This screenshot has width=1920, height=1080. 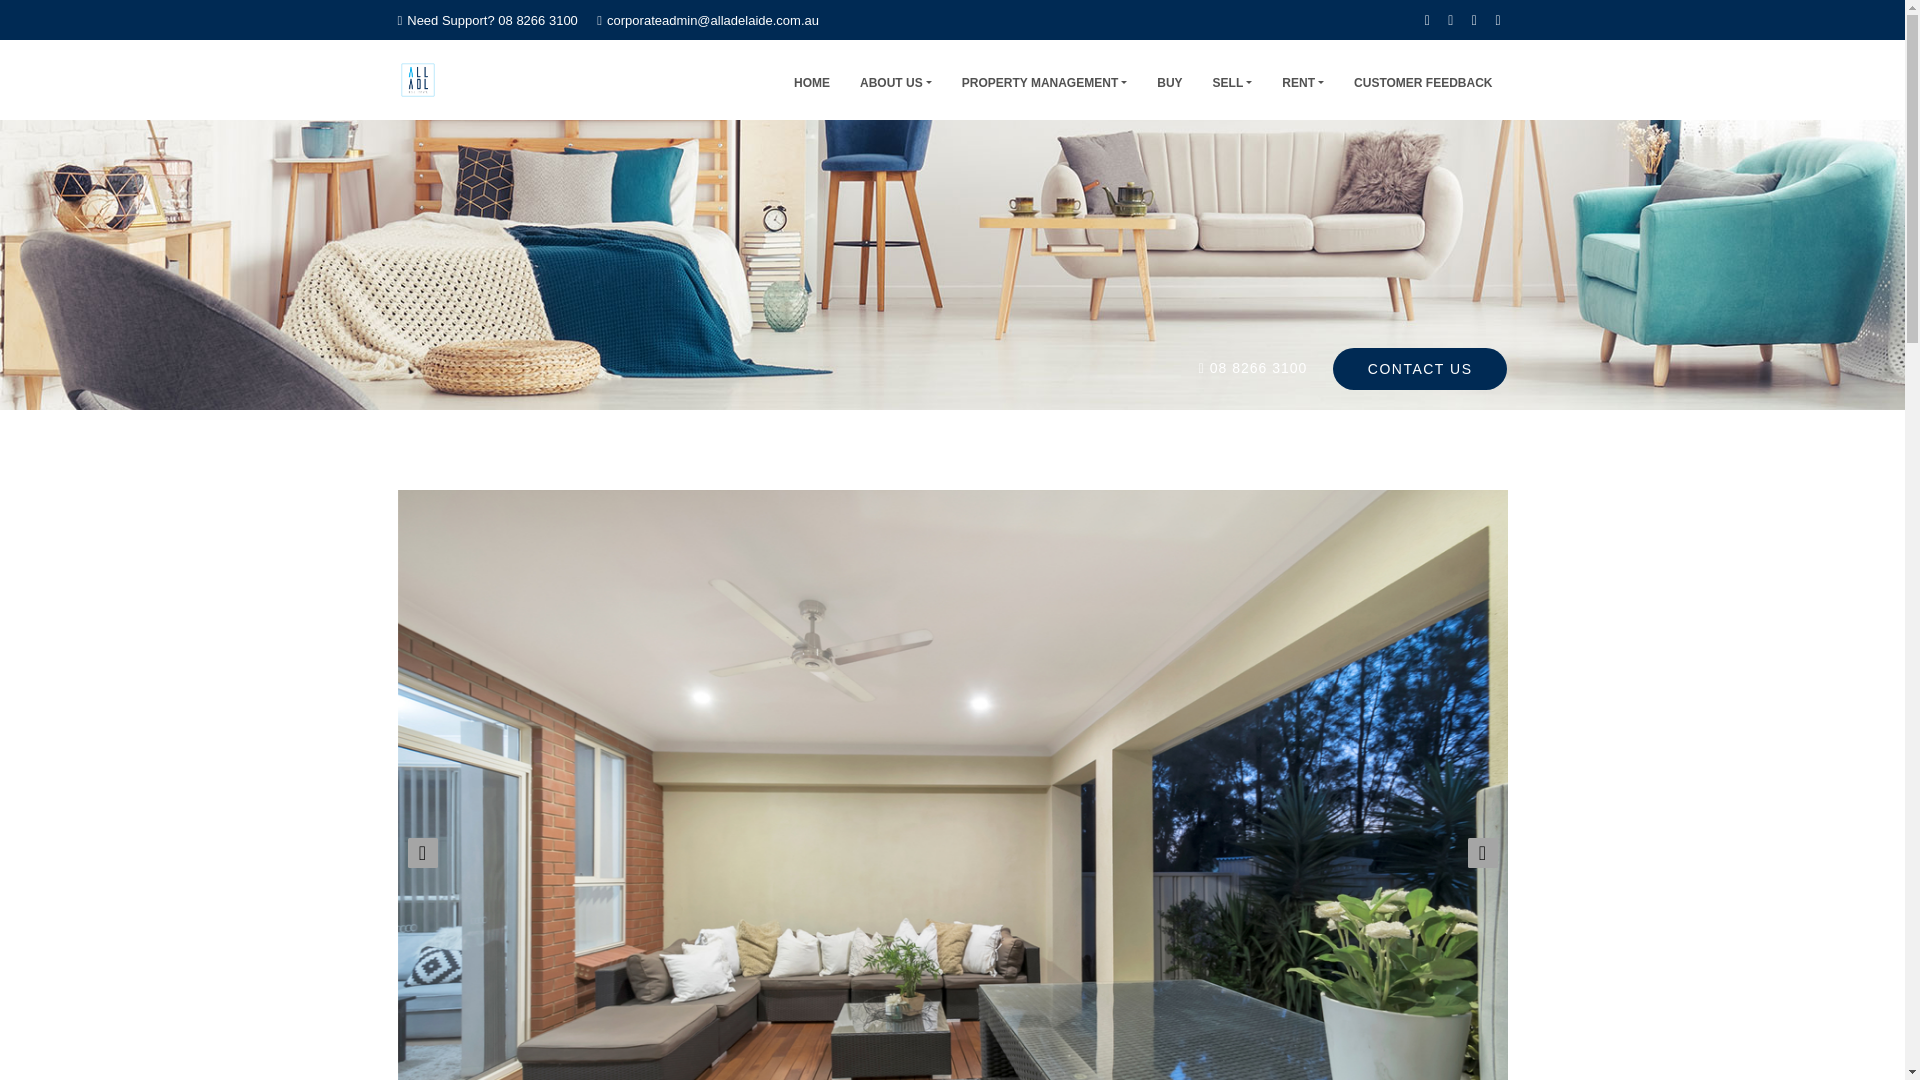 What do you see at coordinates (487, 20) in the screenshot?
I see `Need Support? 08 8266 3100` at bounding box center [487, 20].